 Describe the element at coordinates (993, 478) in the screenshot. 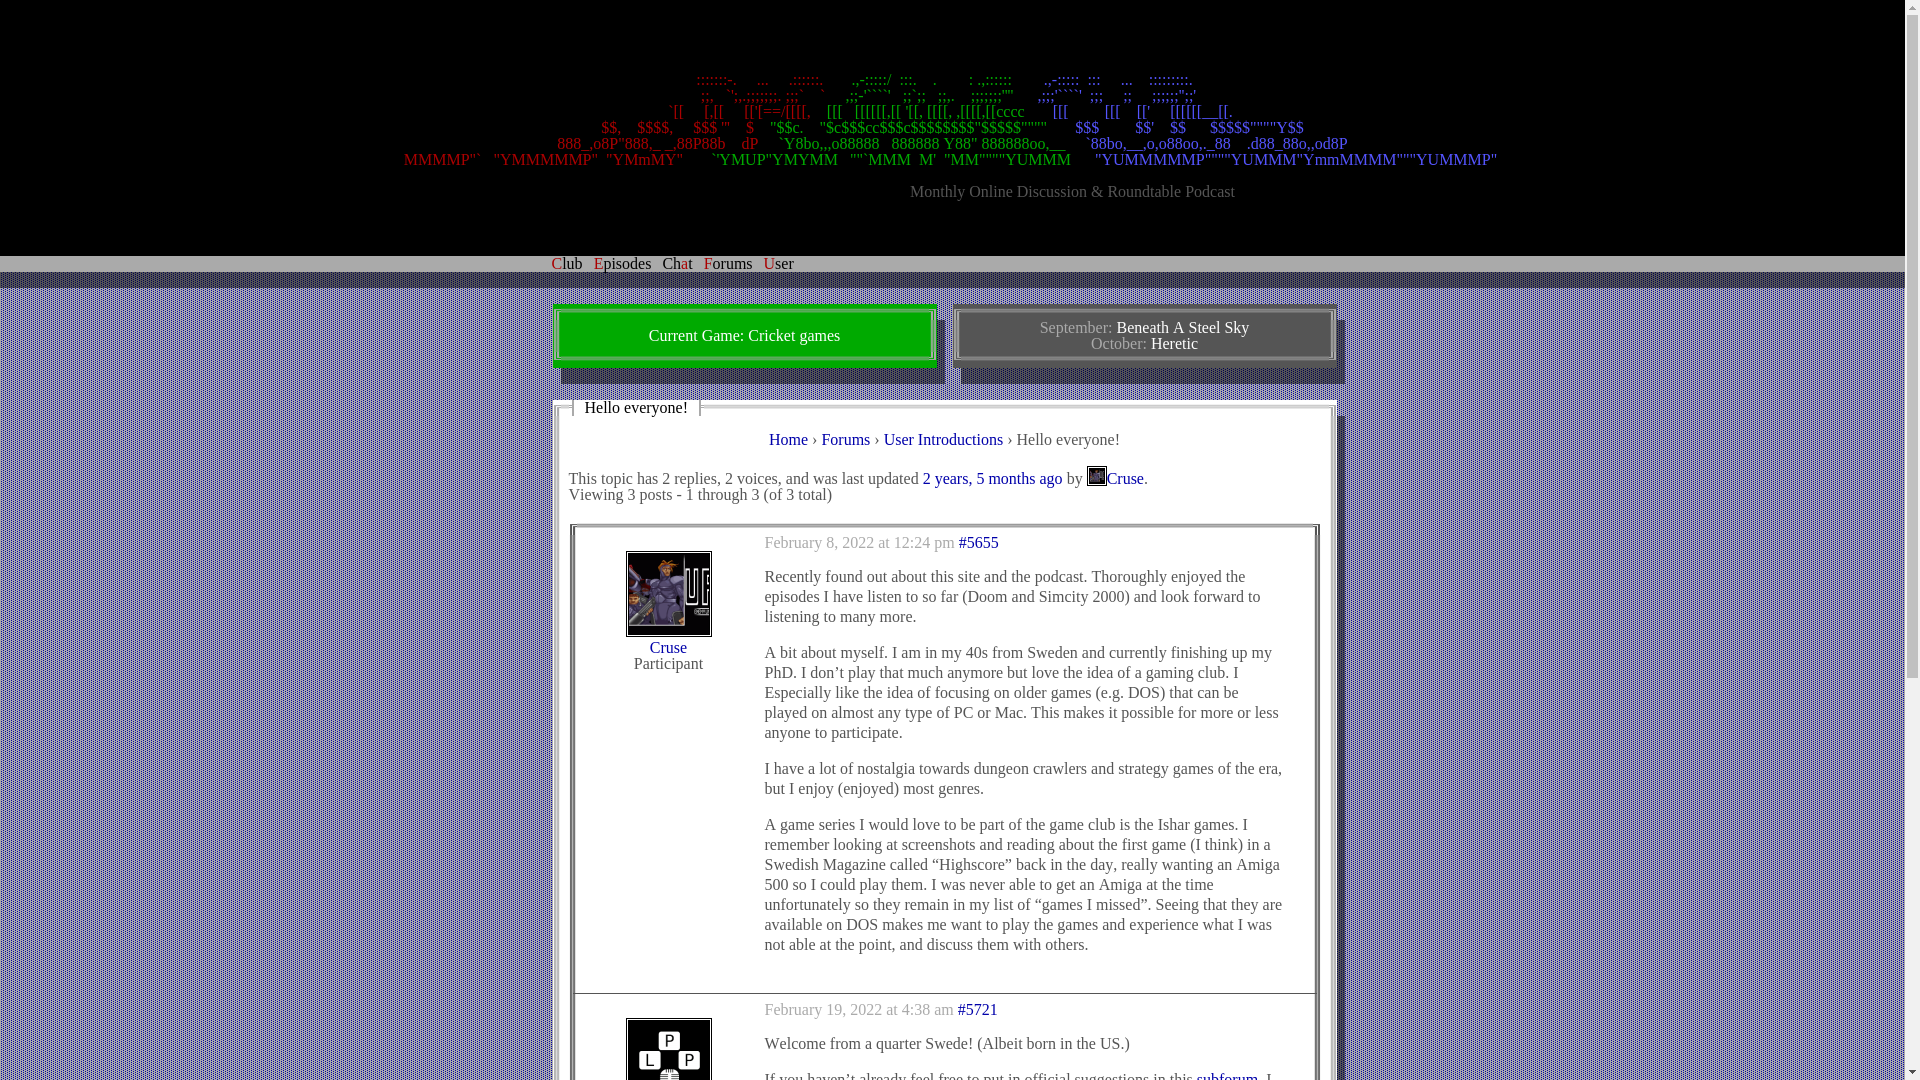

I see `Reply To: Hello everyone!` at that location.